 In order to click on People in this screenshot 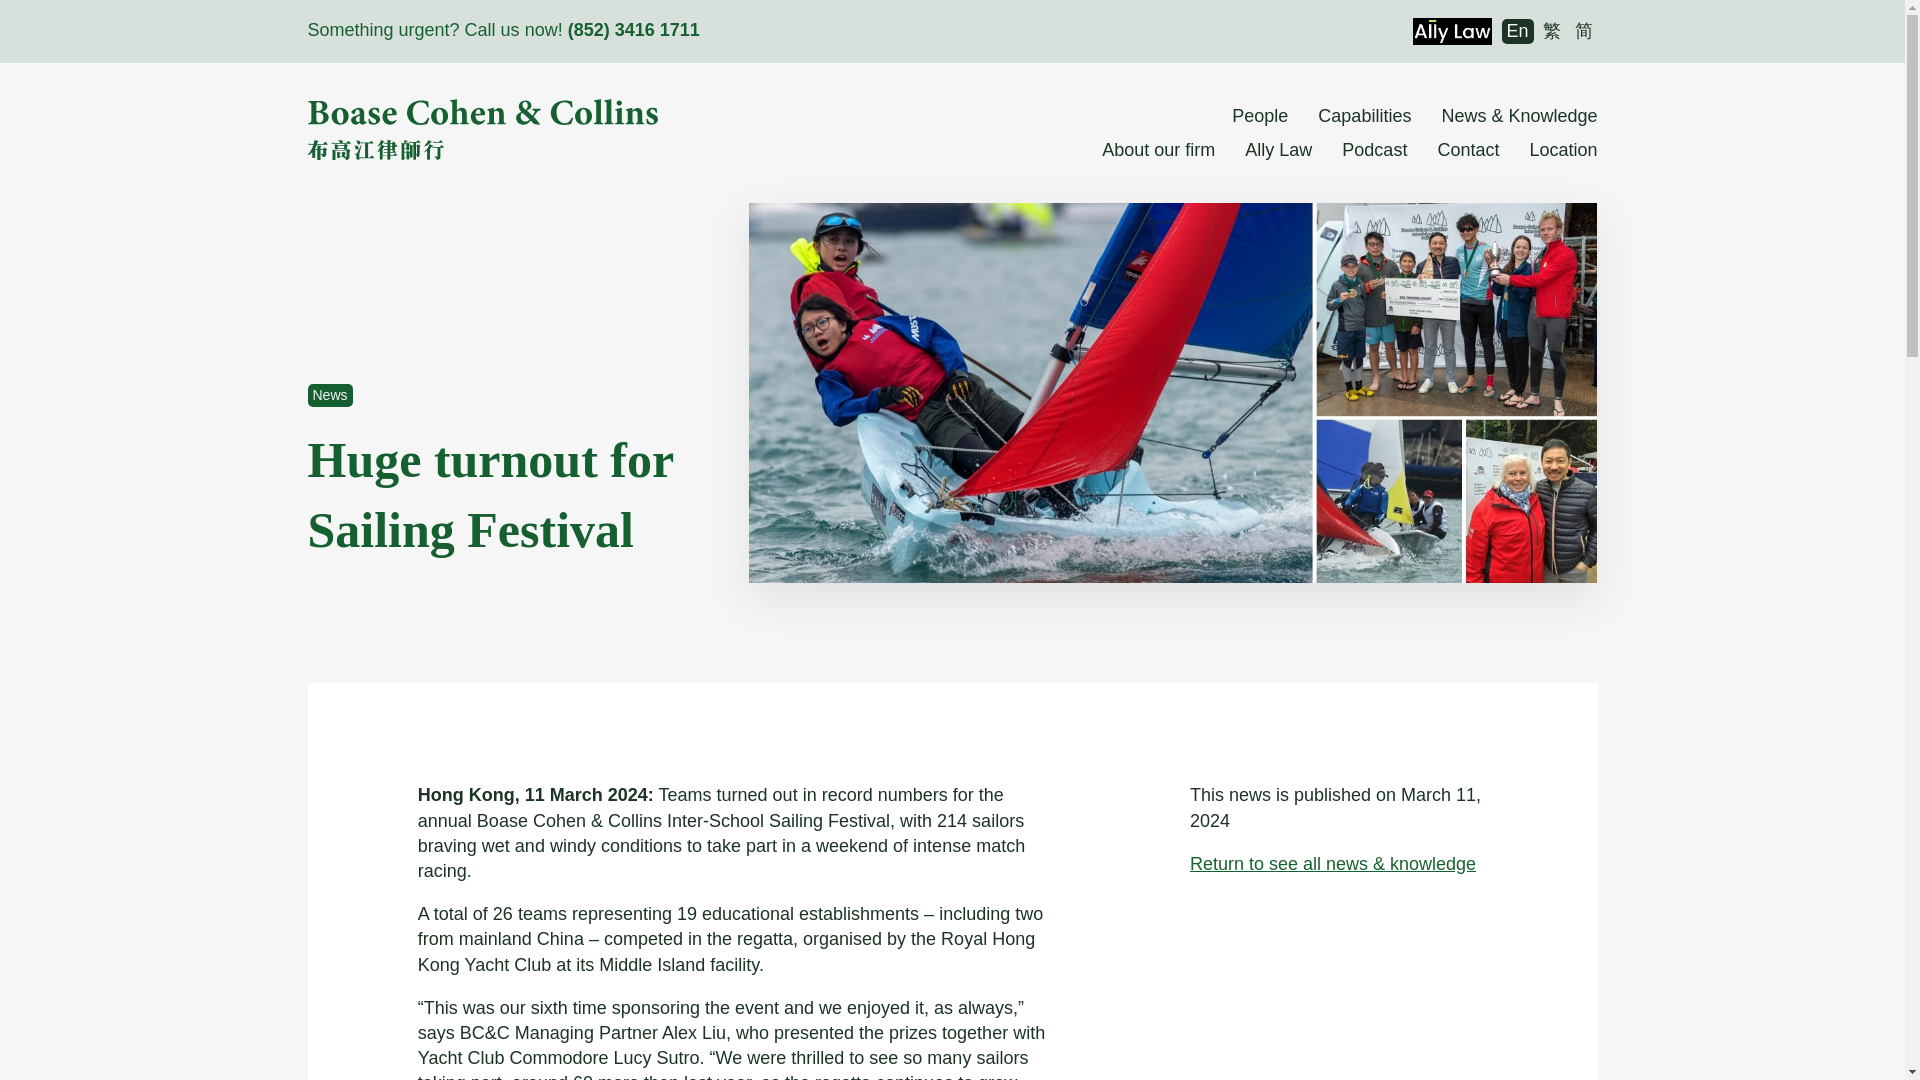, I will do `click(1260, 116)`.